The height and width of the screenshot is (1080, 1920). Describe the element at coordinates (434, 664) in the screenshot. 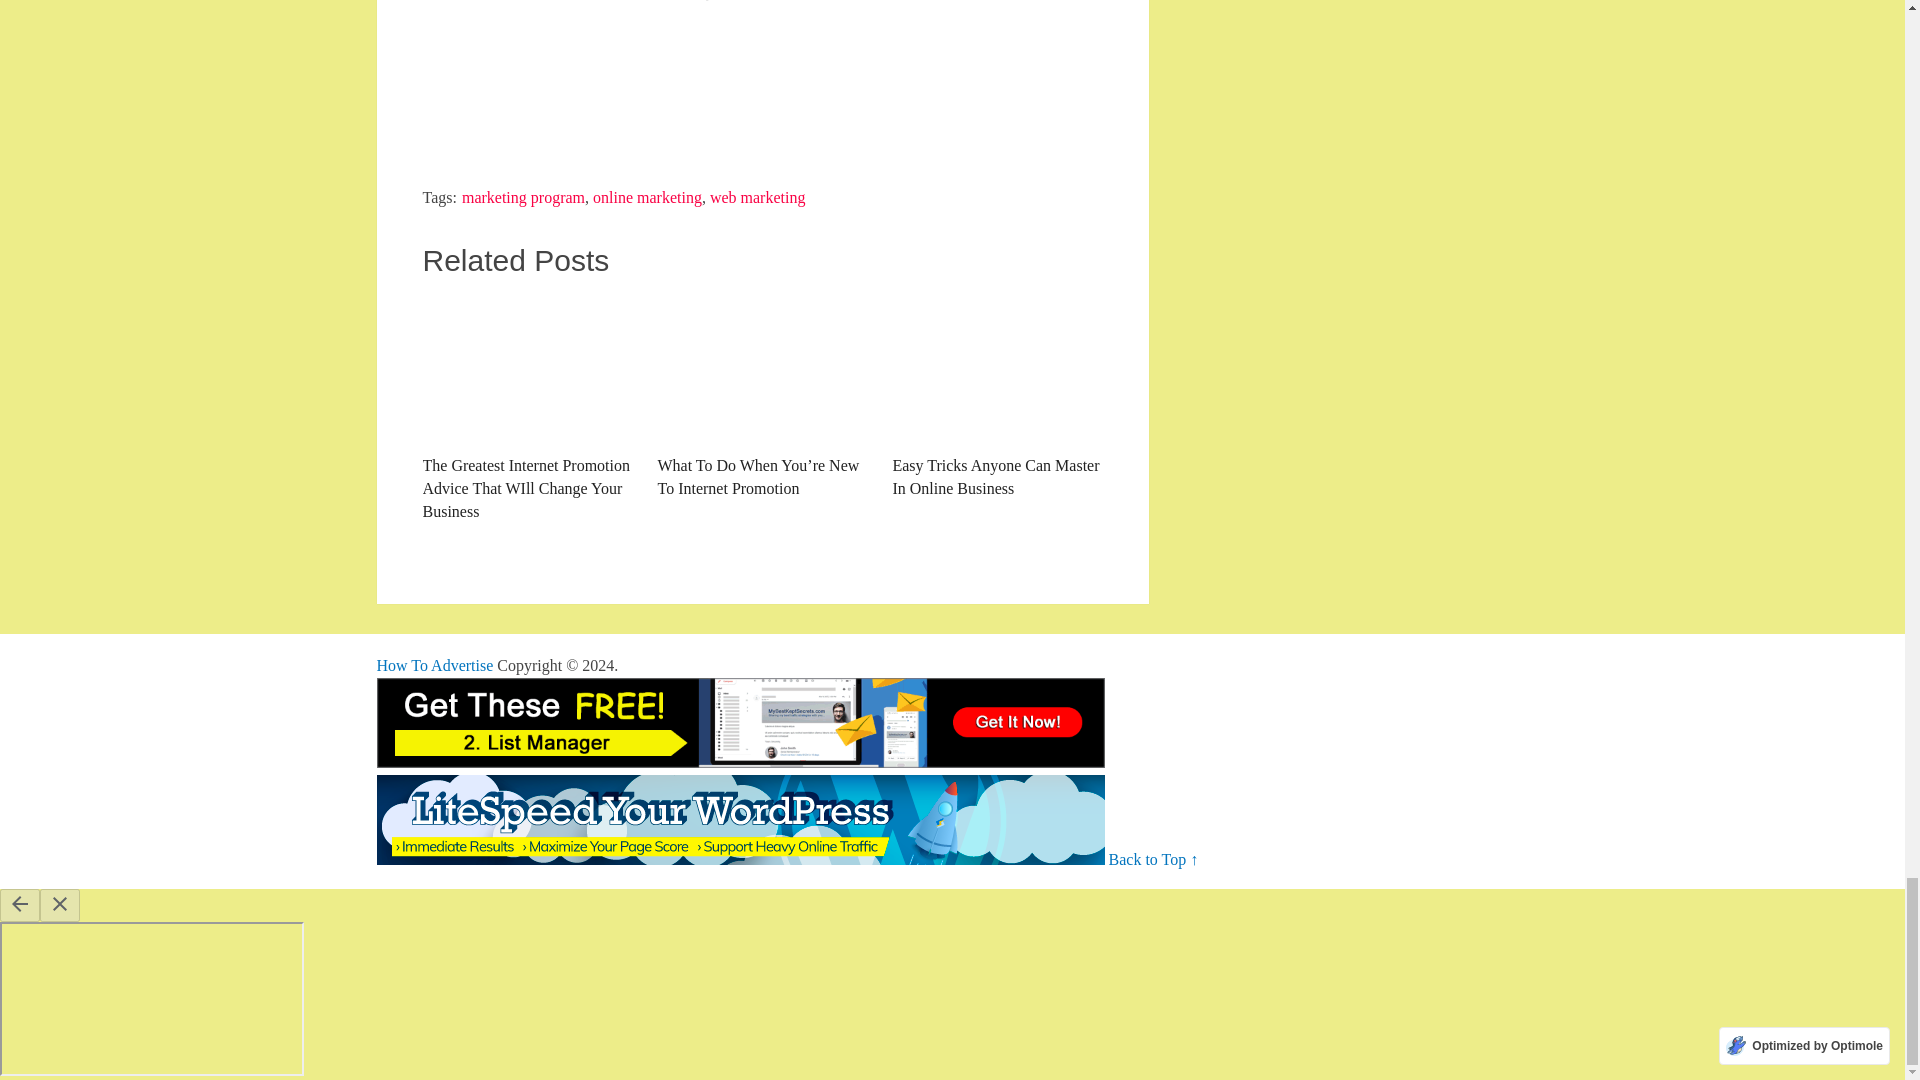

I see `How To Advertise` at that location.